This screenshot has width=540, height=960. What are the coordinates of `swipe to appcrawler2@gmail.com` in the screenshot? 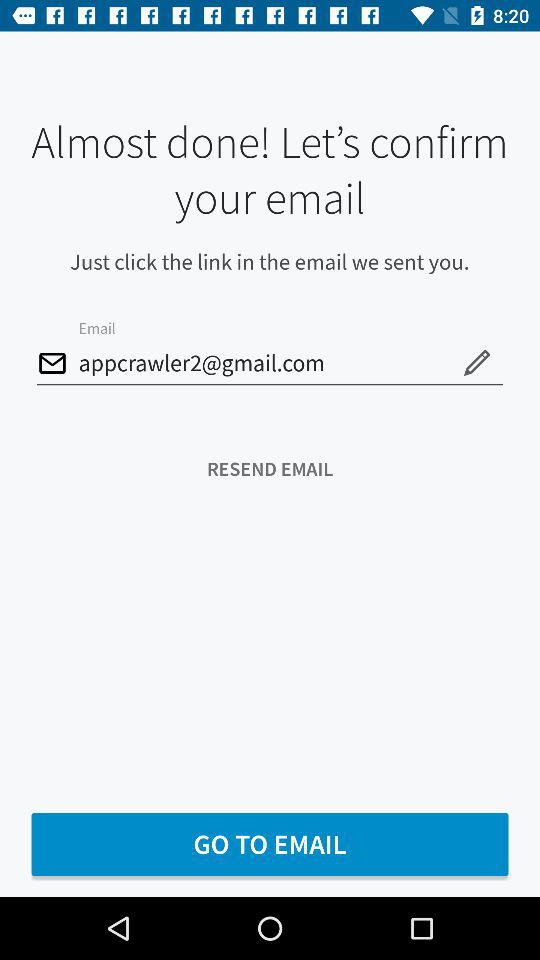 It's located at (270, 364).